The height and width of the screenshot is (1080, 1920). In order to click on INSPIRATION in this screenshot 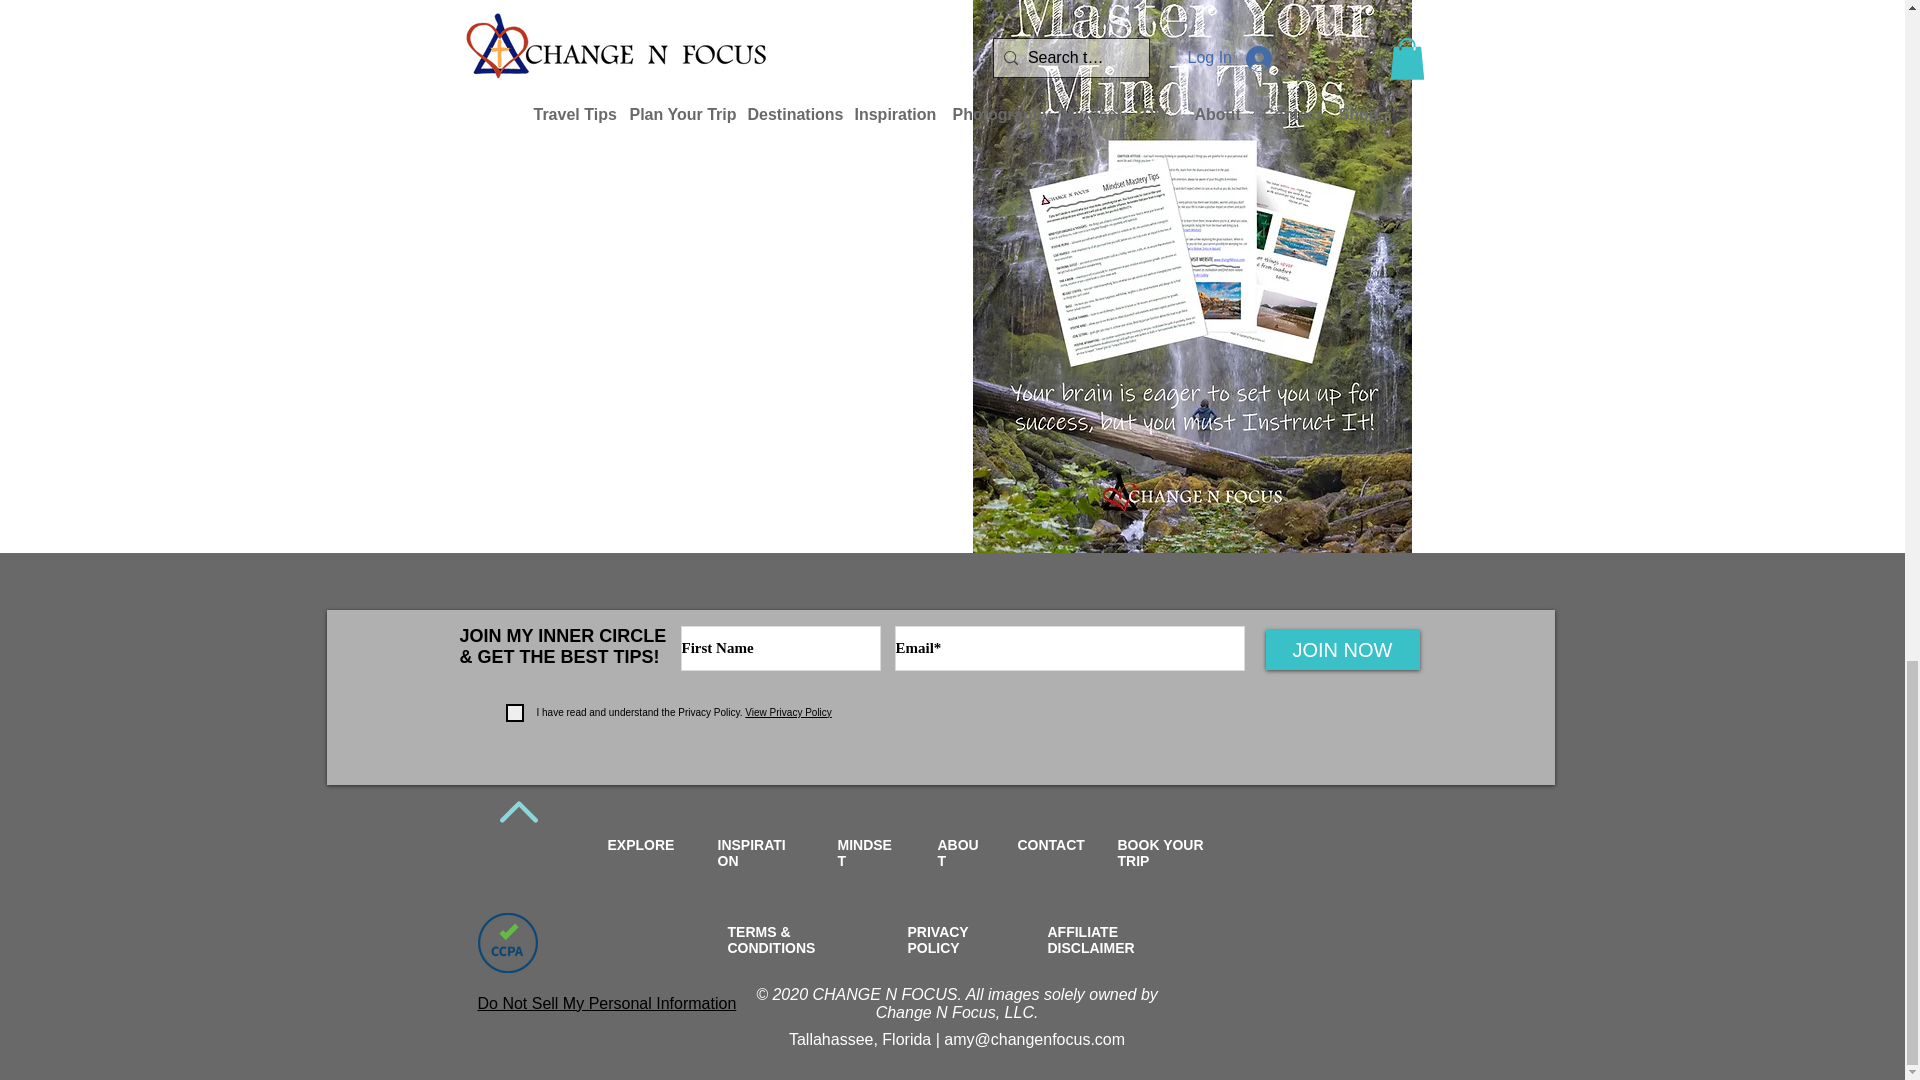, I will do `click(752, 853)`.